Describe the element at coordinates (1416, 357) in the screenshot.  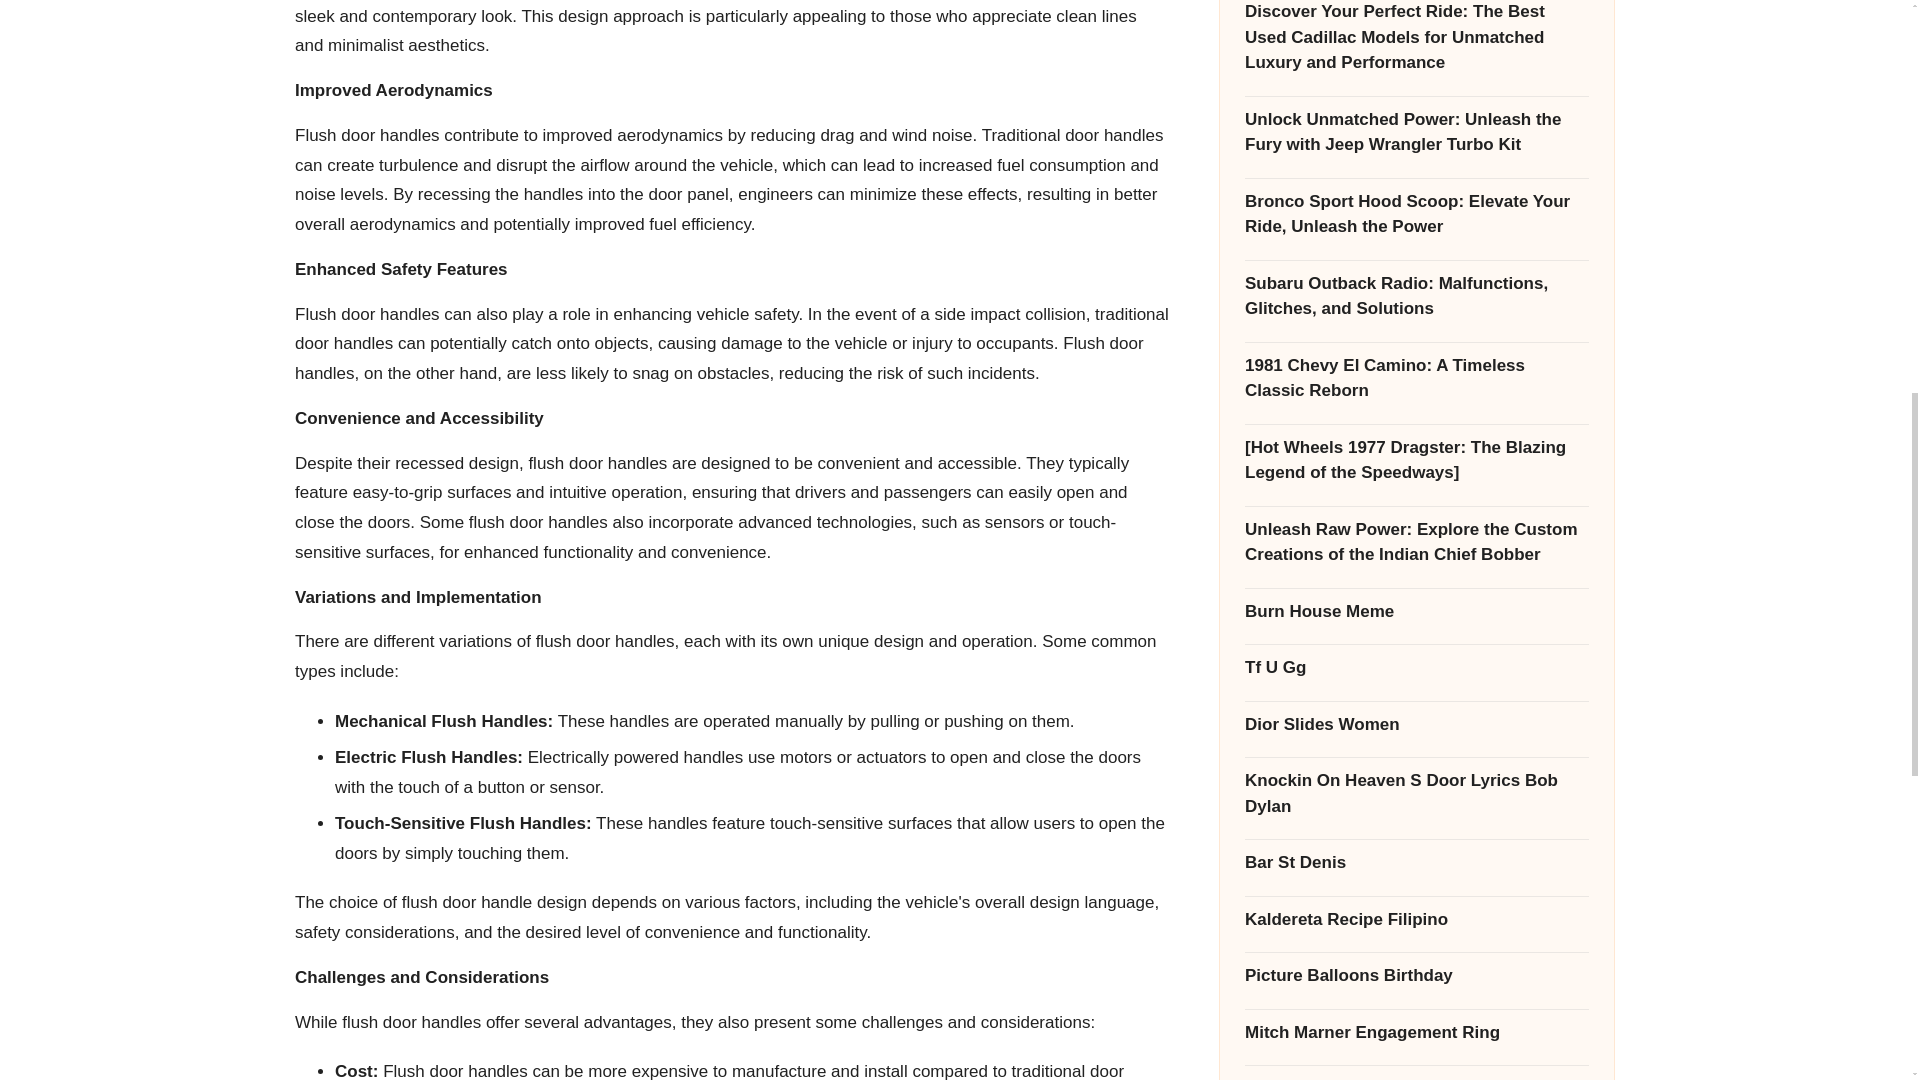
I see `Kaldereta Recipe Filipino` at that location.